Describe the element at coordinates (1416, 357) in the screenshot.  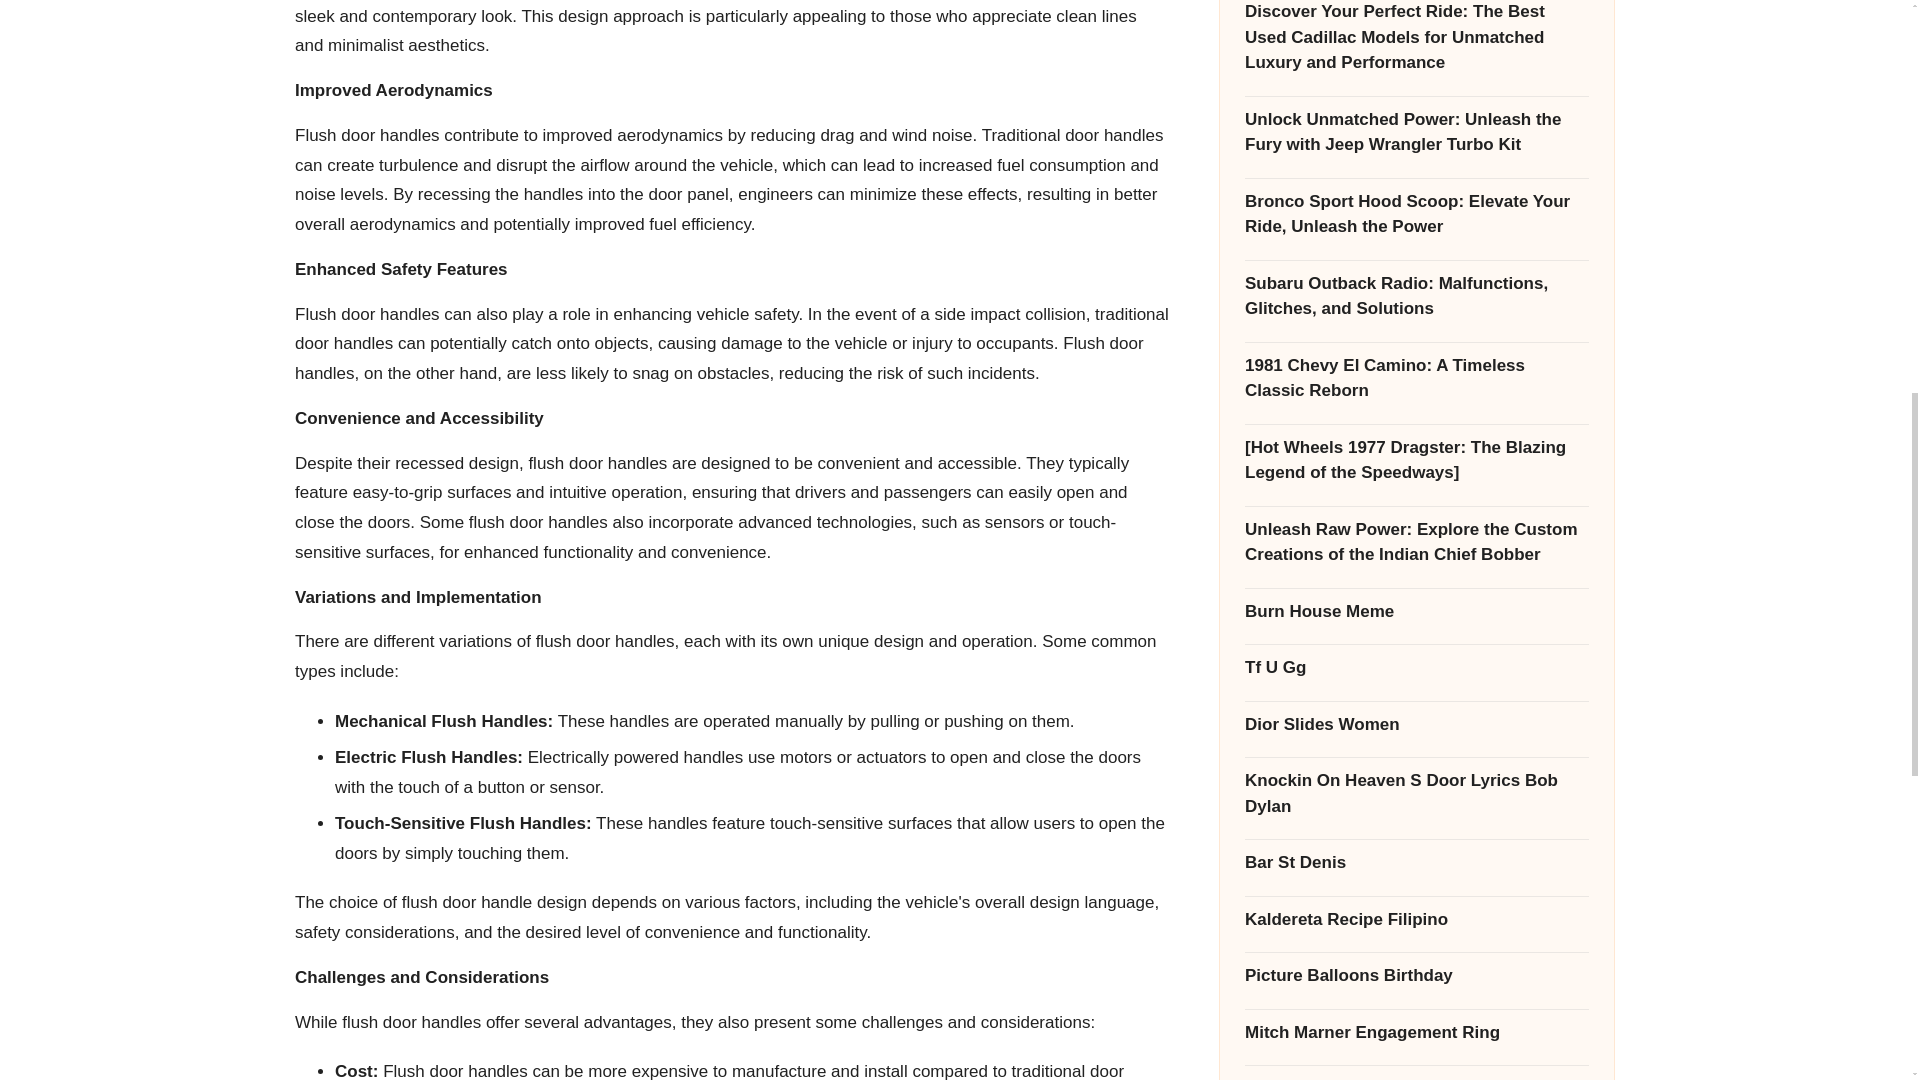
I see `Kaldereta Recipe Filipino` at that location.